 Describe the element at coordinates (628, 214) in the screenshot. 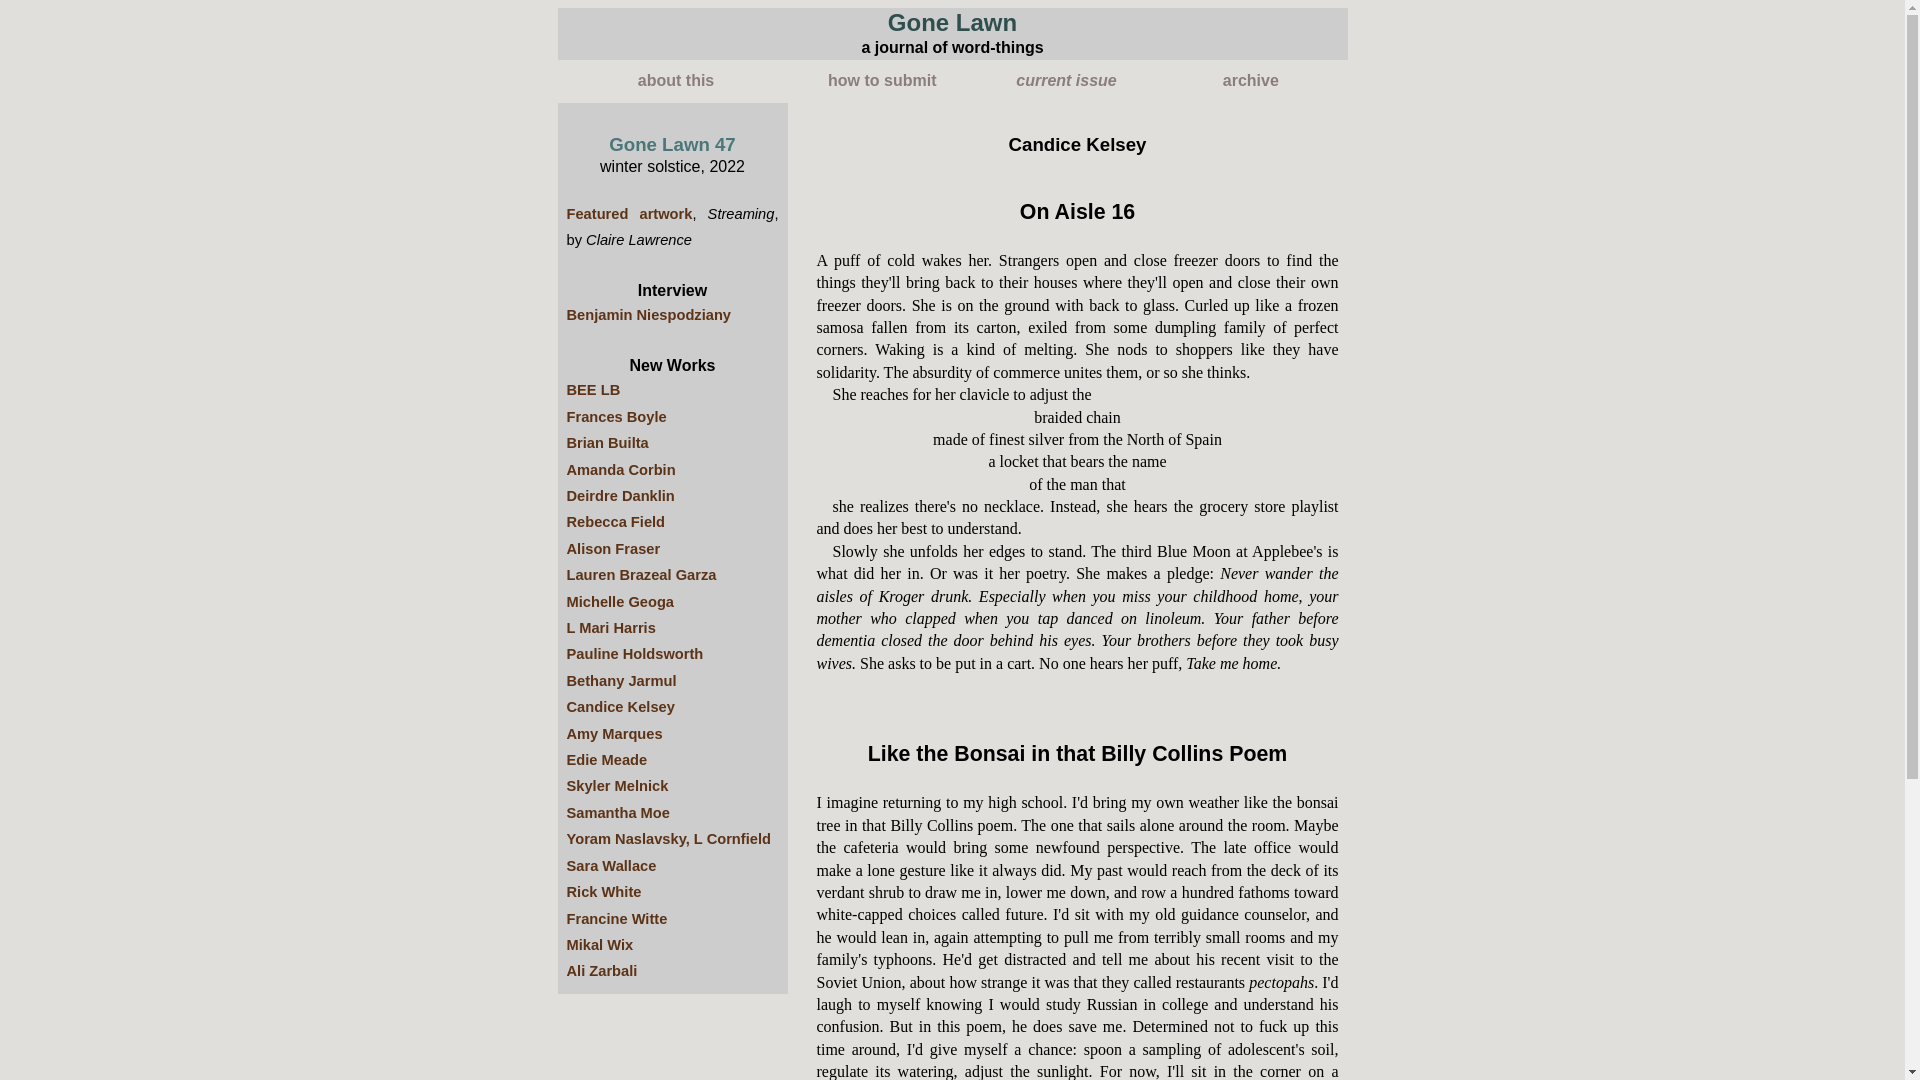

I see `Featured artwork` at that location.